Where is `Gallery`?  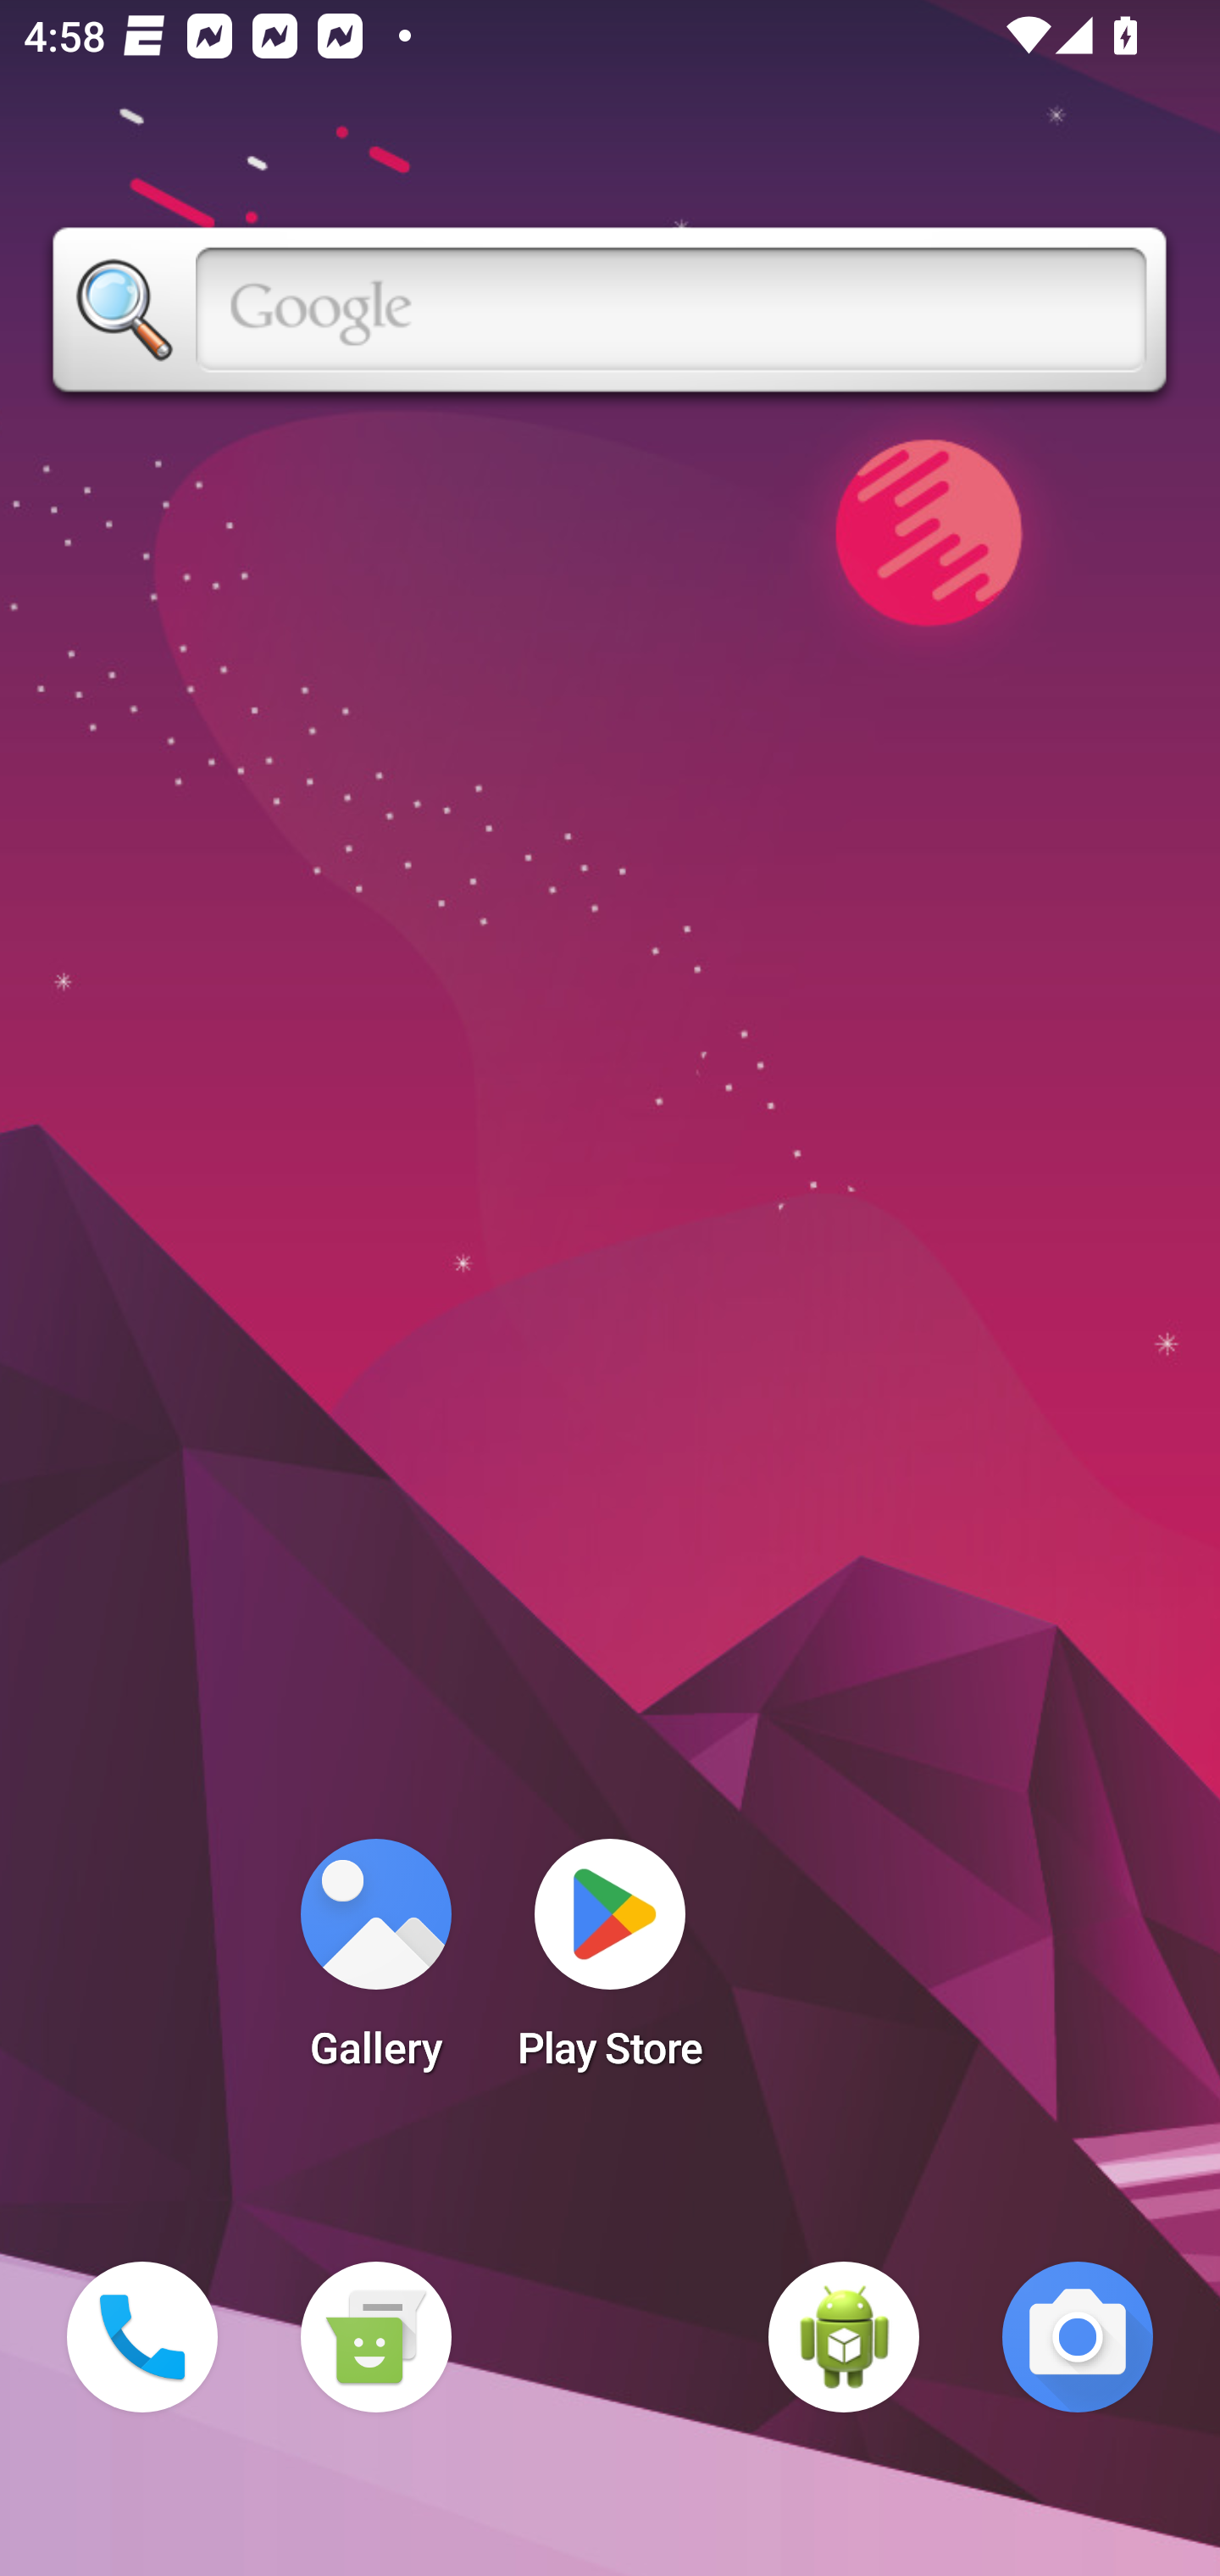 Gallery is located at coordinates (375, 1964).